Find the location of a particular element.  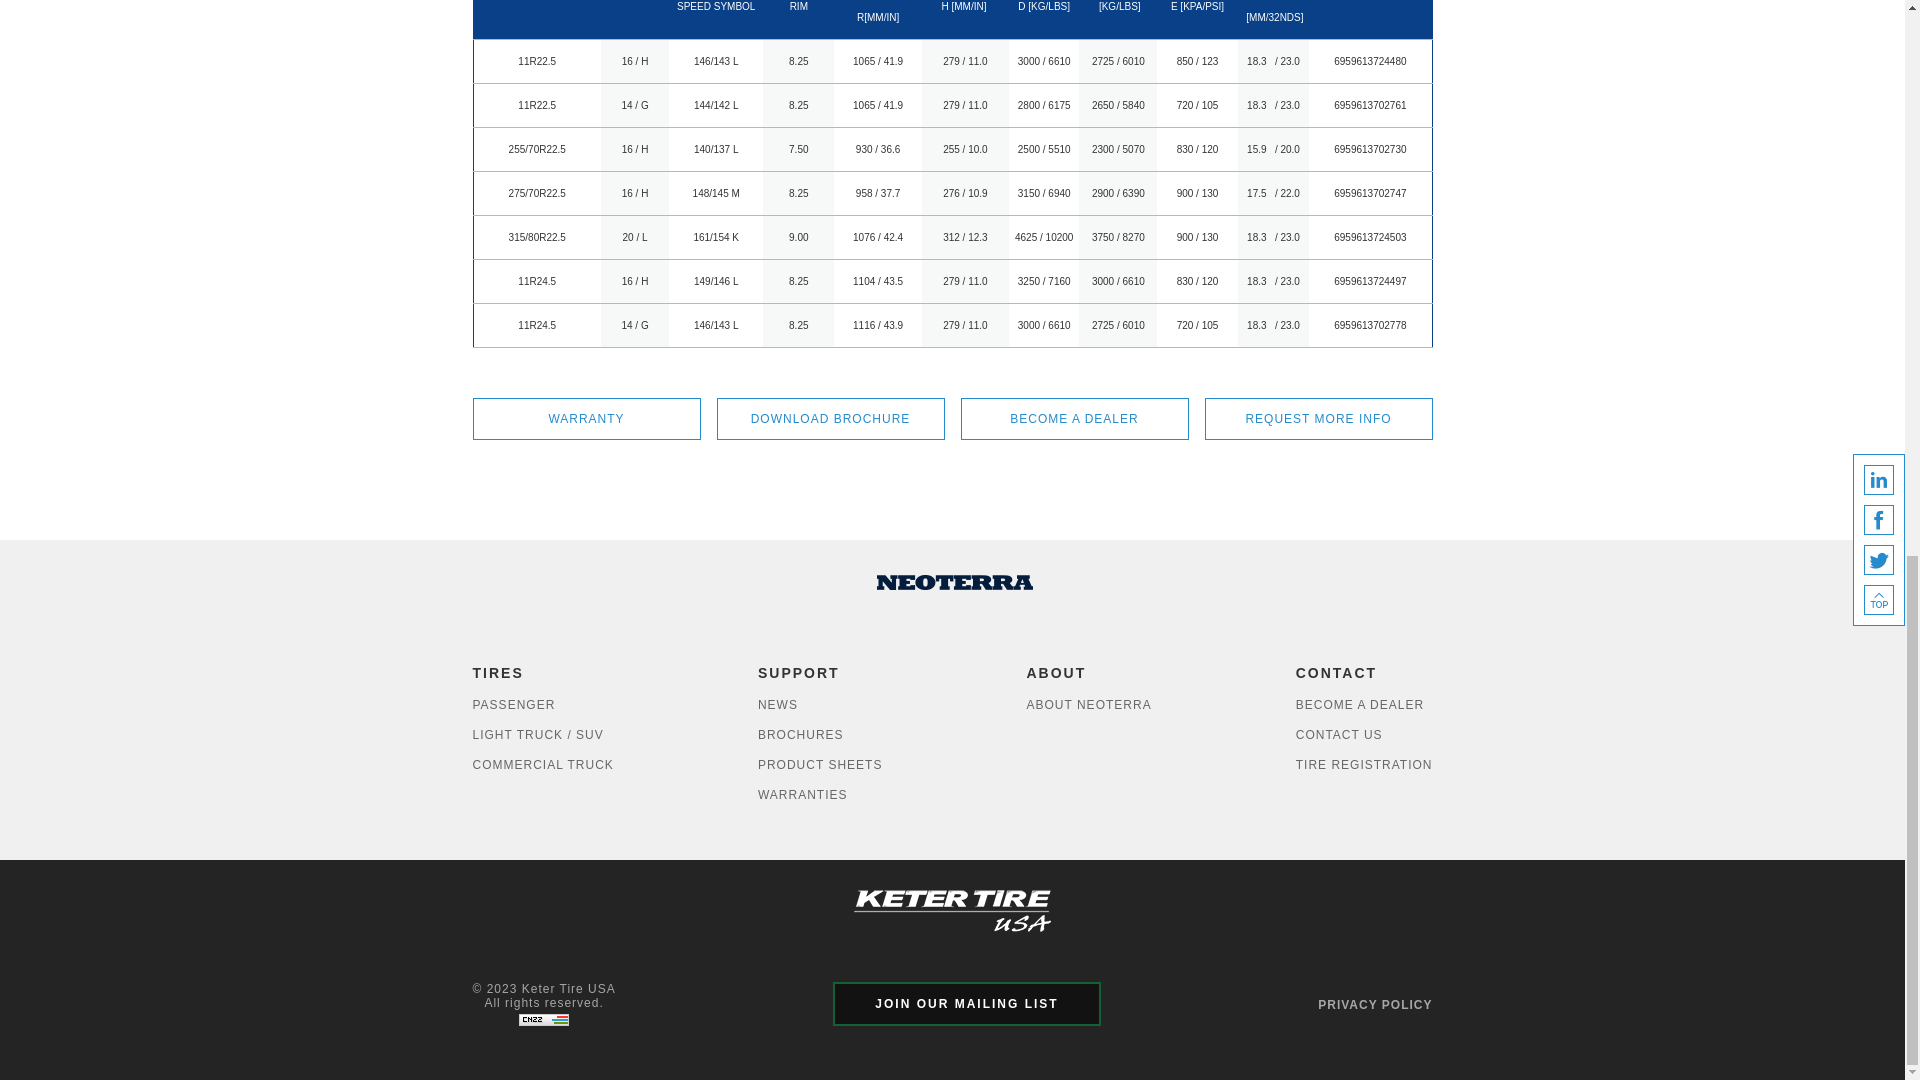

WARRANTY is located at coordinates (586, 418).